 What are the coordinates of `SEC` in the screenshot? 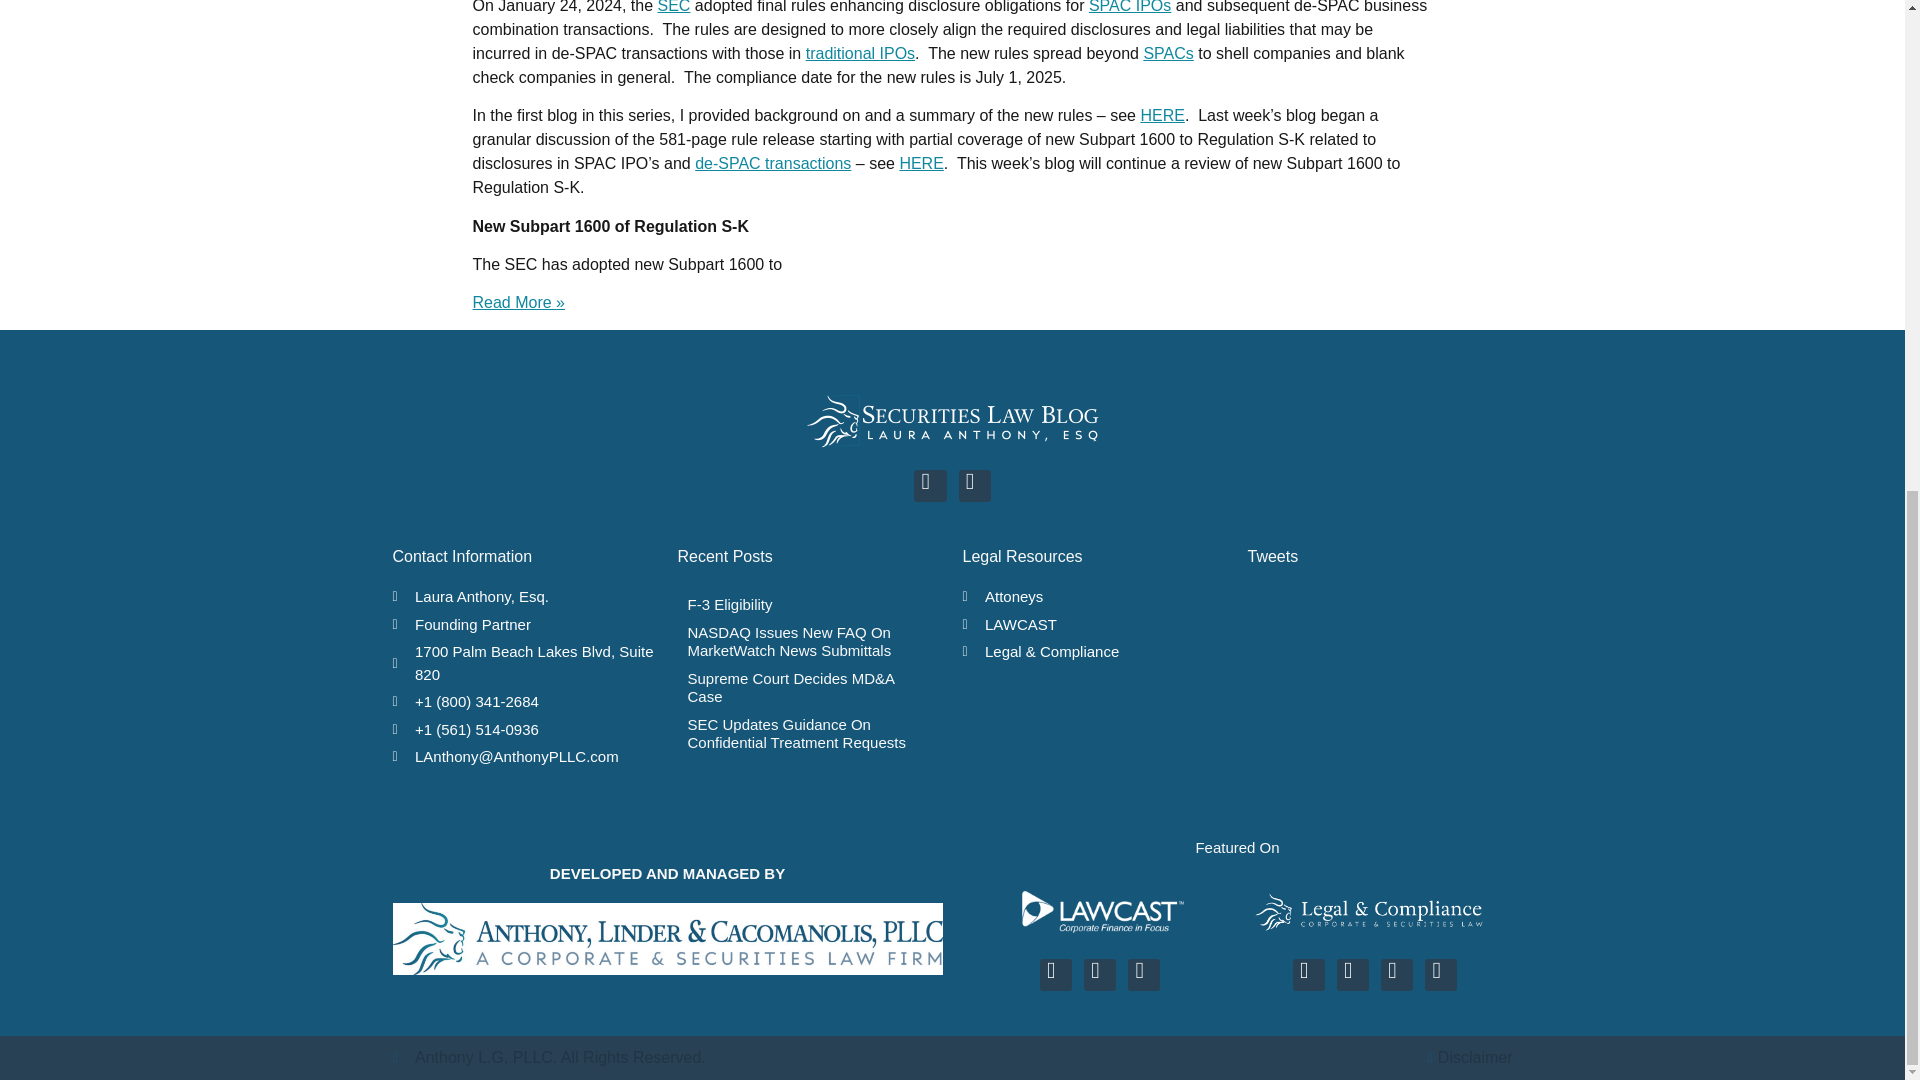 It's located at (674, 7).